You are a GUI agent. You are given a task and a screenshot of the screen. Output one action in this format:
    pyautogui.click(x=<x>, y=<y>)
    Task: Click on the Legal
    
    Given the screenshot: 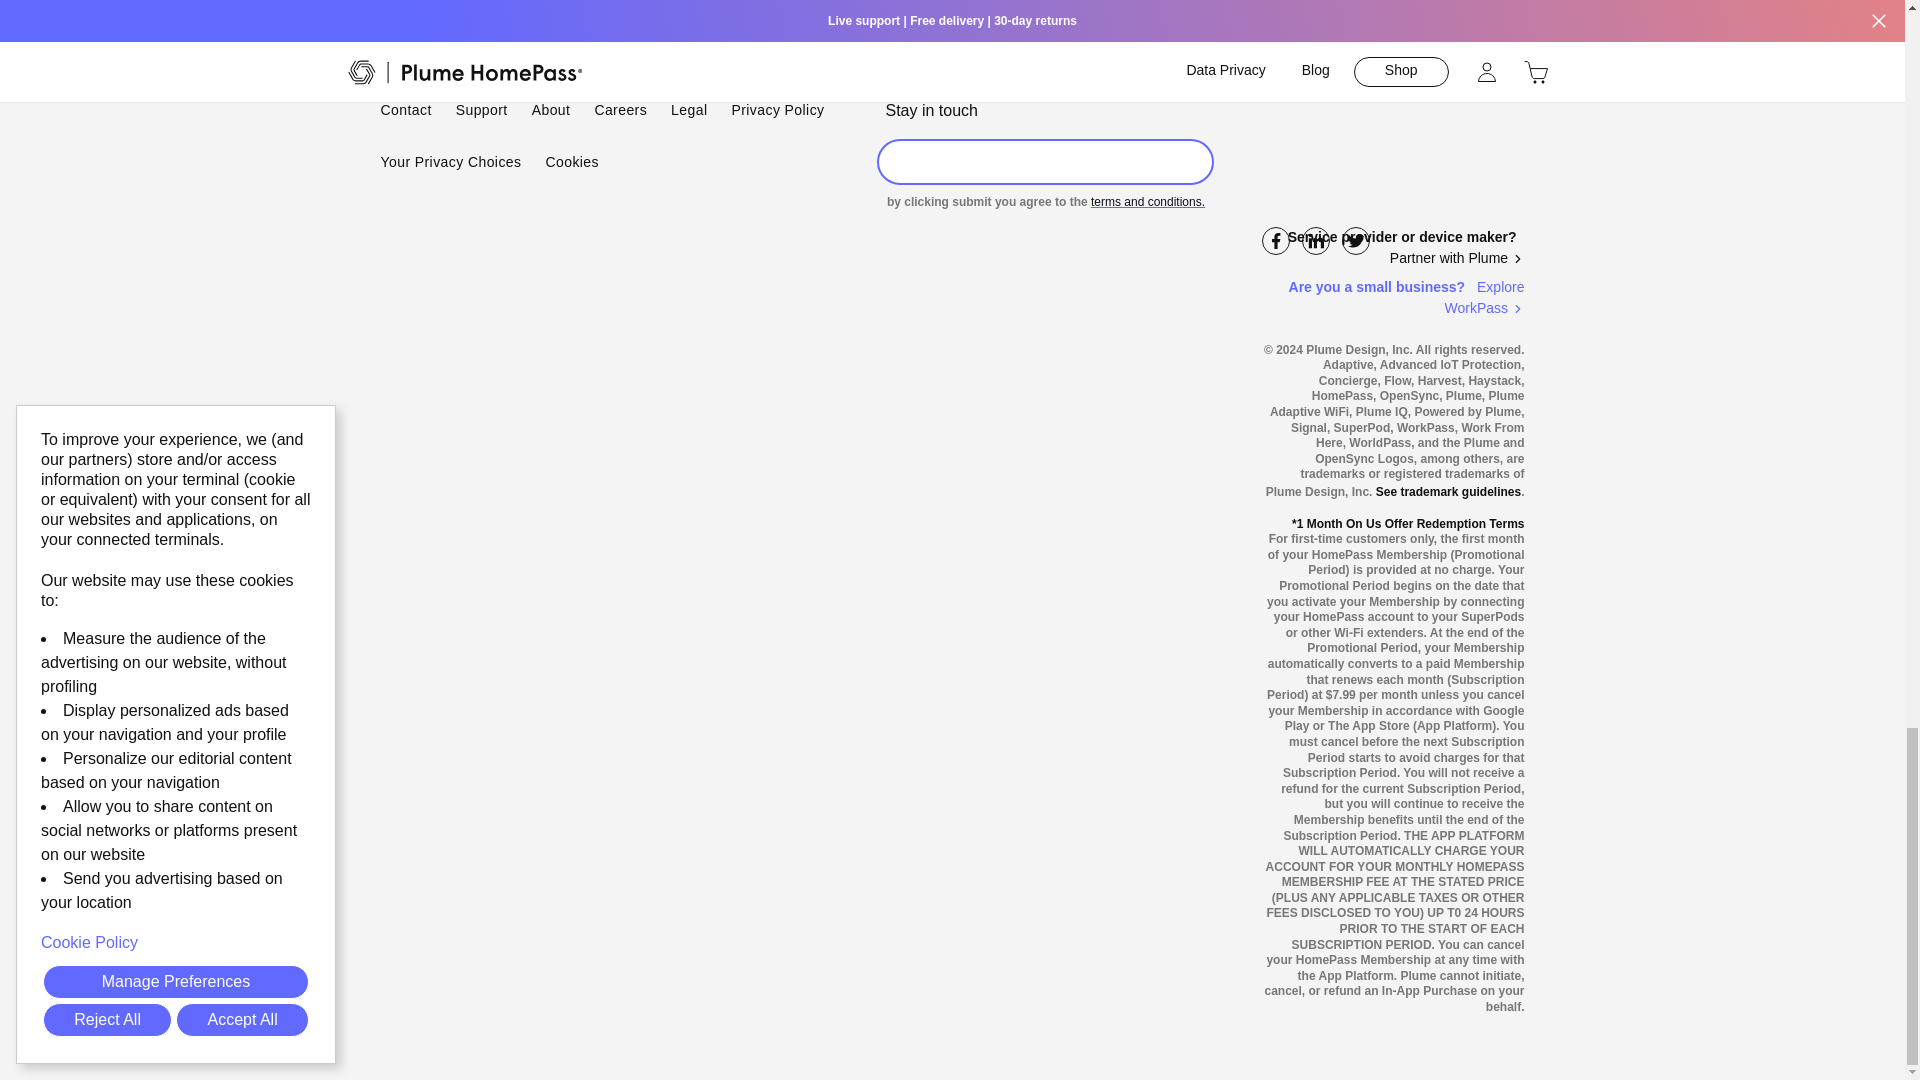 What is the action you would take?
    pyautogui.click(x=688, y=111)
    